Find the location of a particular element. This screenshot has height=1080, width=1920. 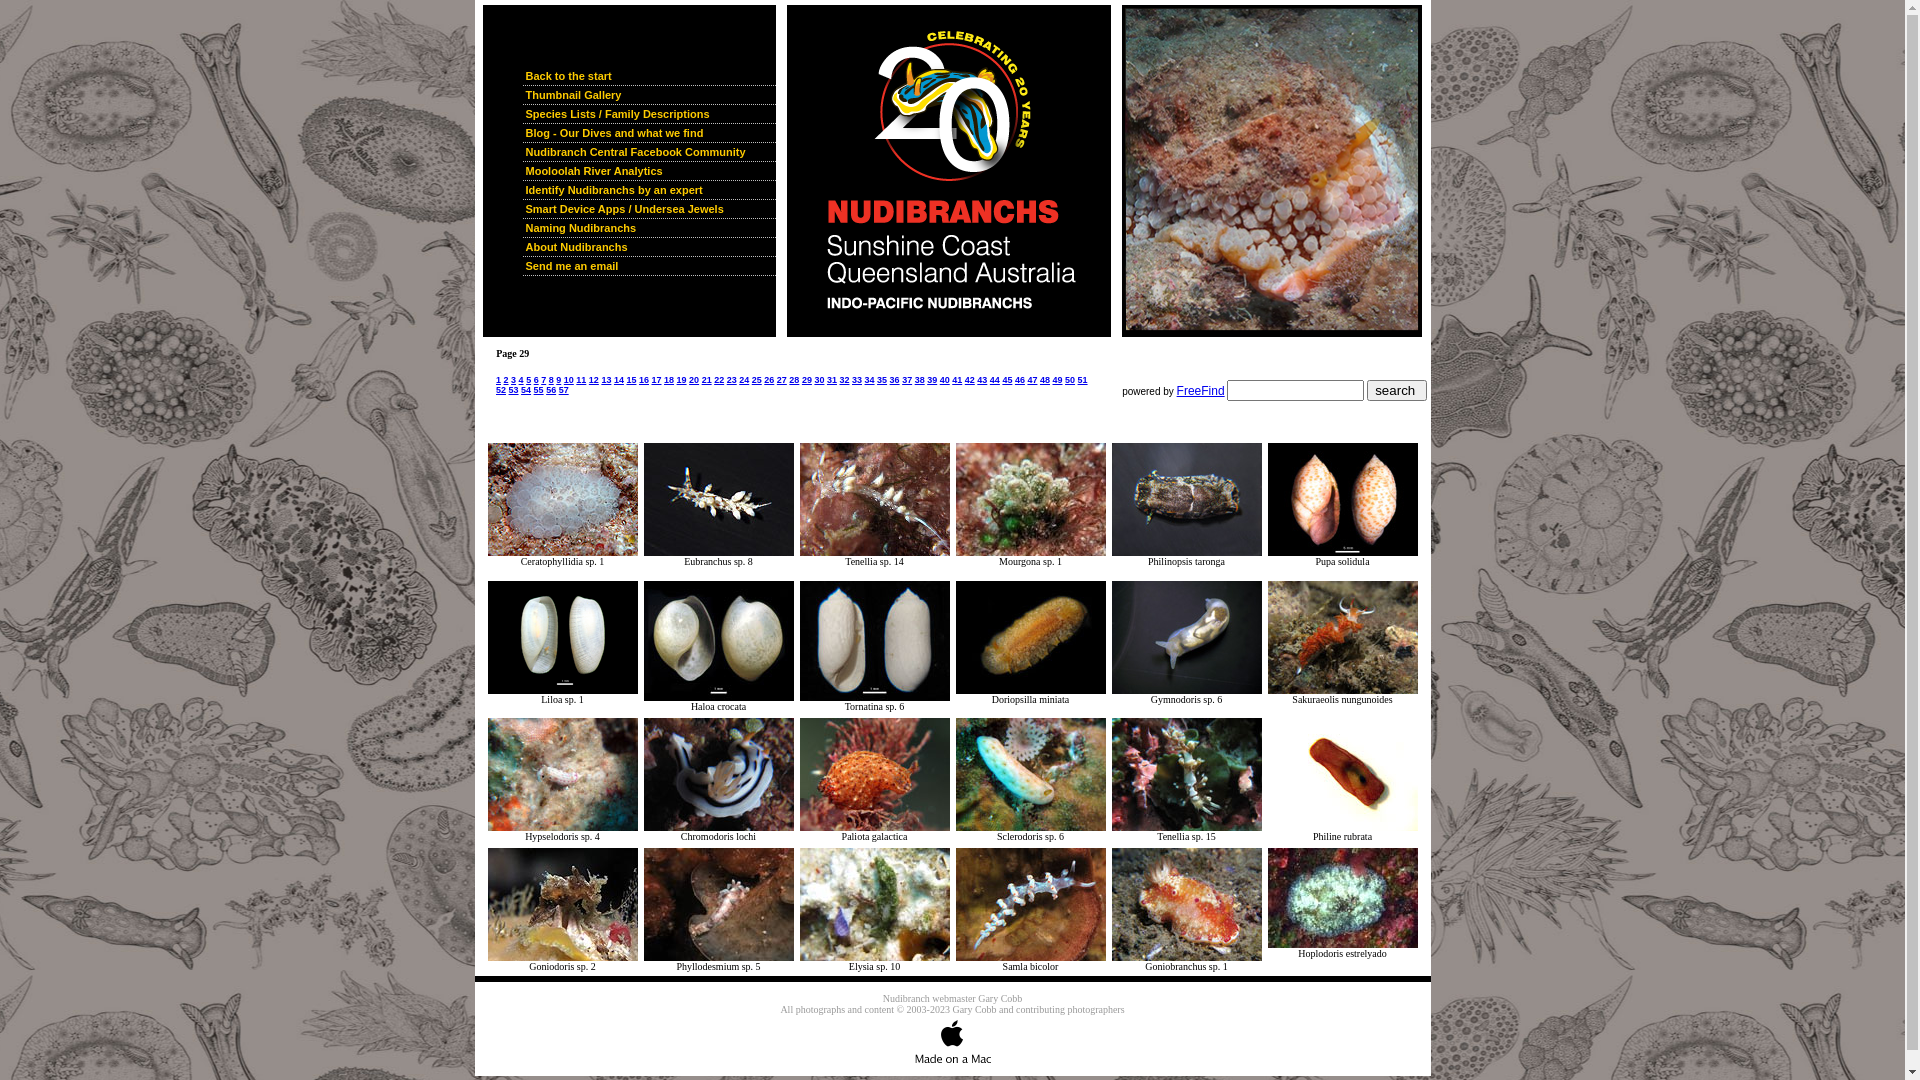

                       is located at coordinates (1357, 310).